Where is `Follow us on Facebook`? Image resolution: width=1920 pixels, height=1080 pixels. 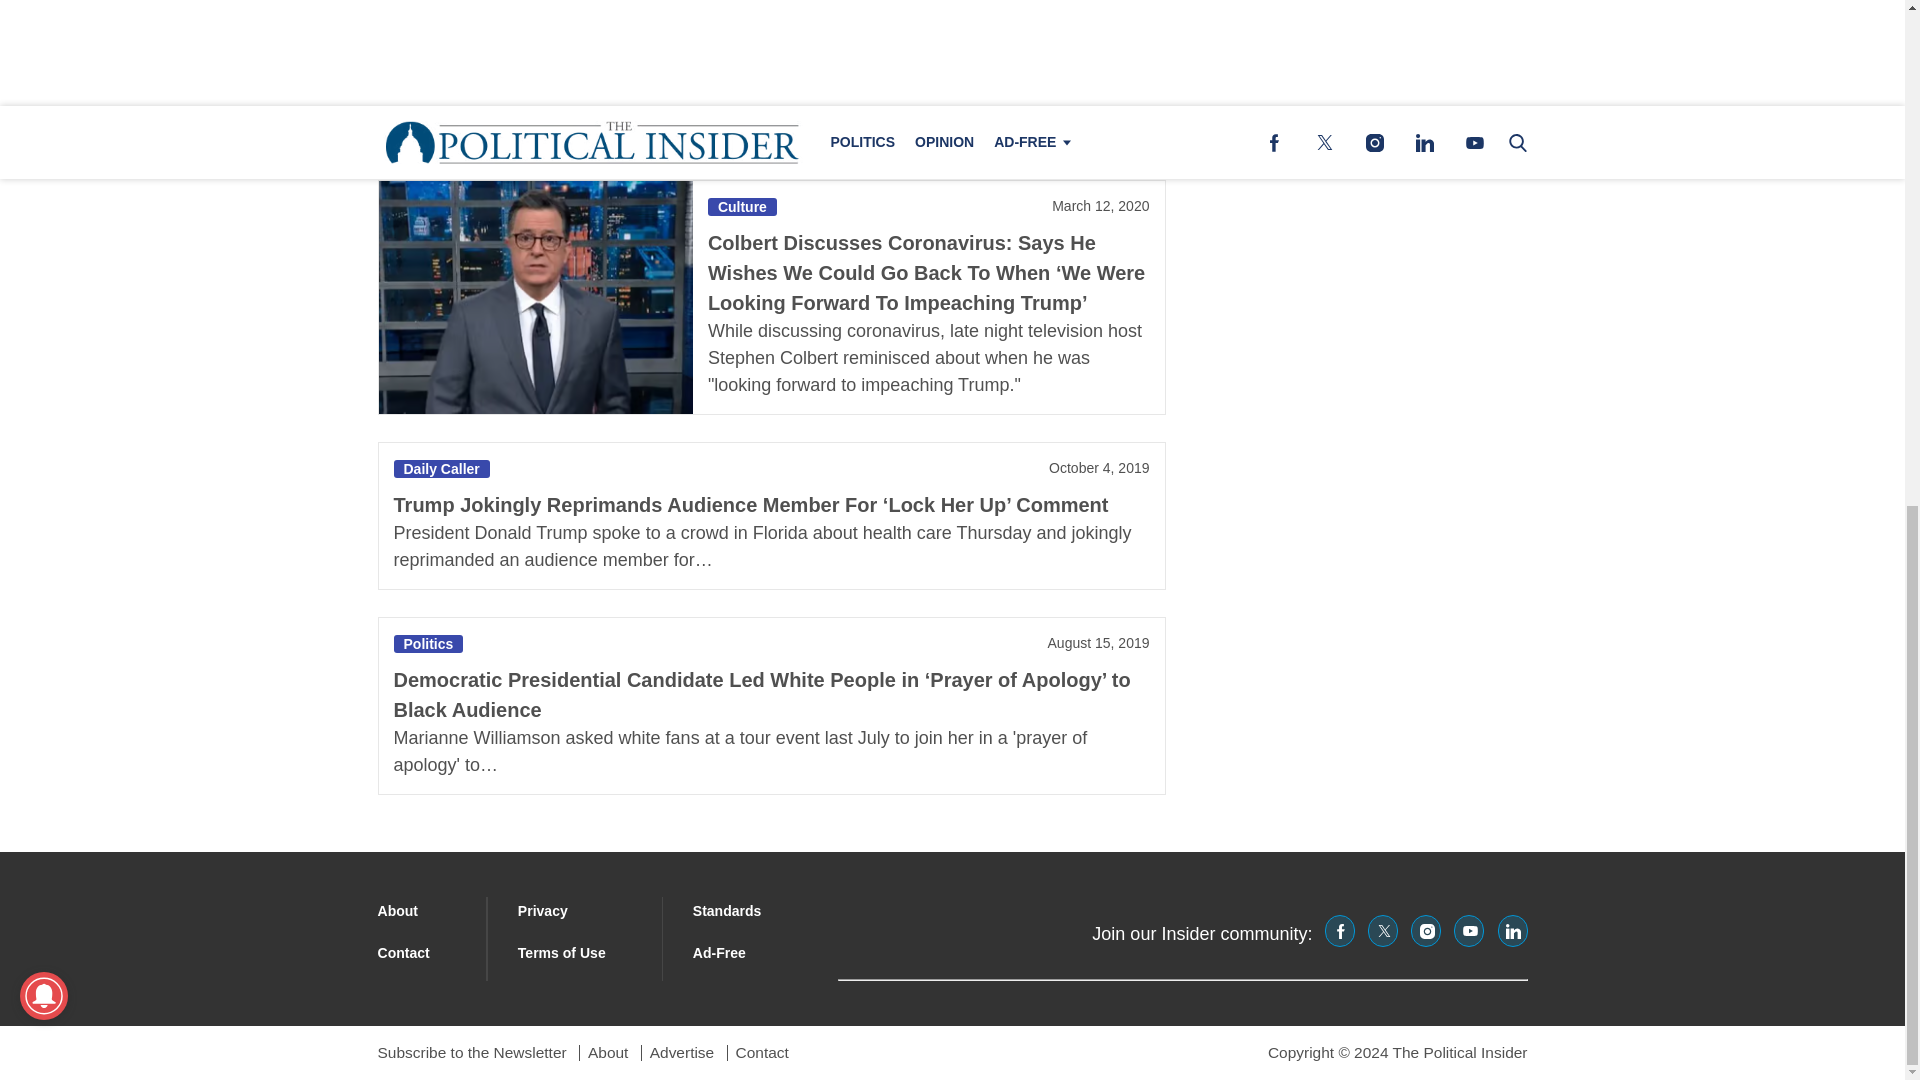 Follow us on Facebook is located at coordinates (1340, 930).